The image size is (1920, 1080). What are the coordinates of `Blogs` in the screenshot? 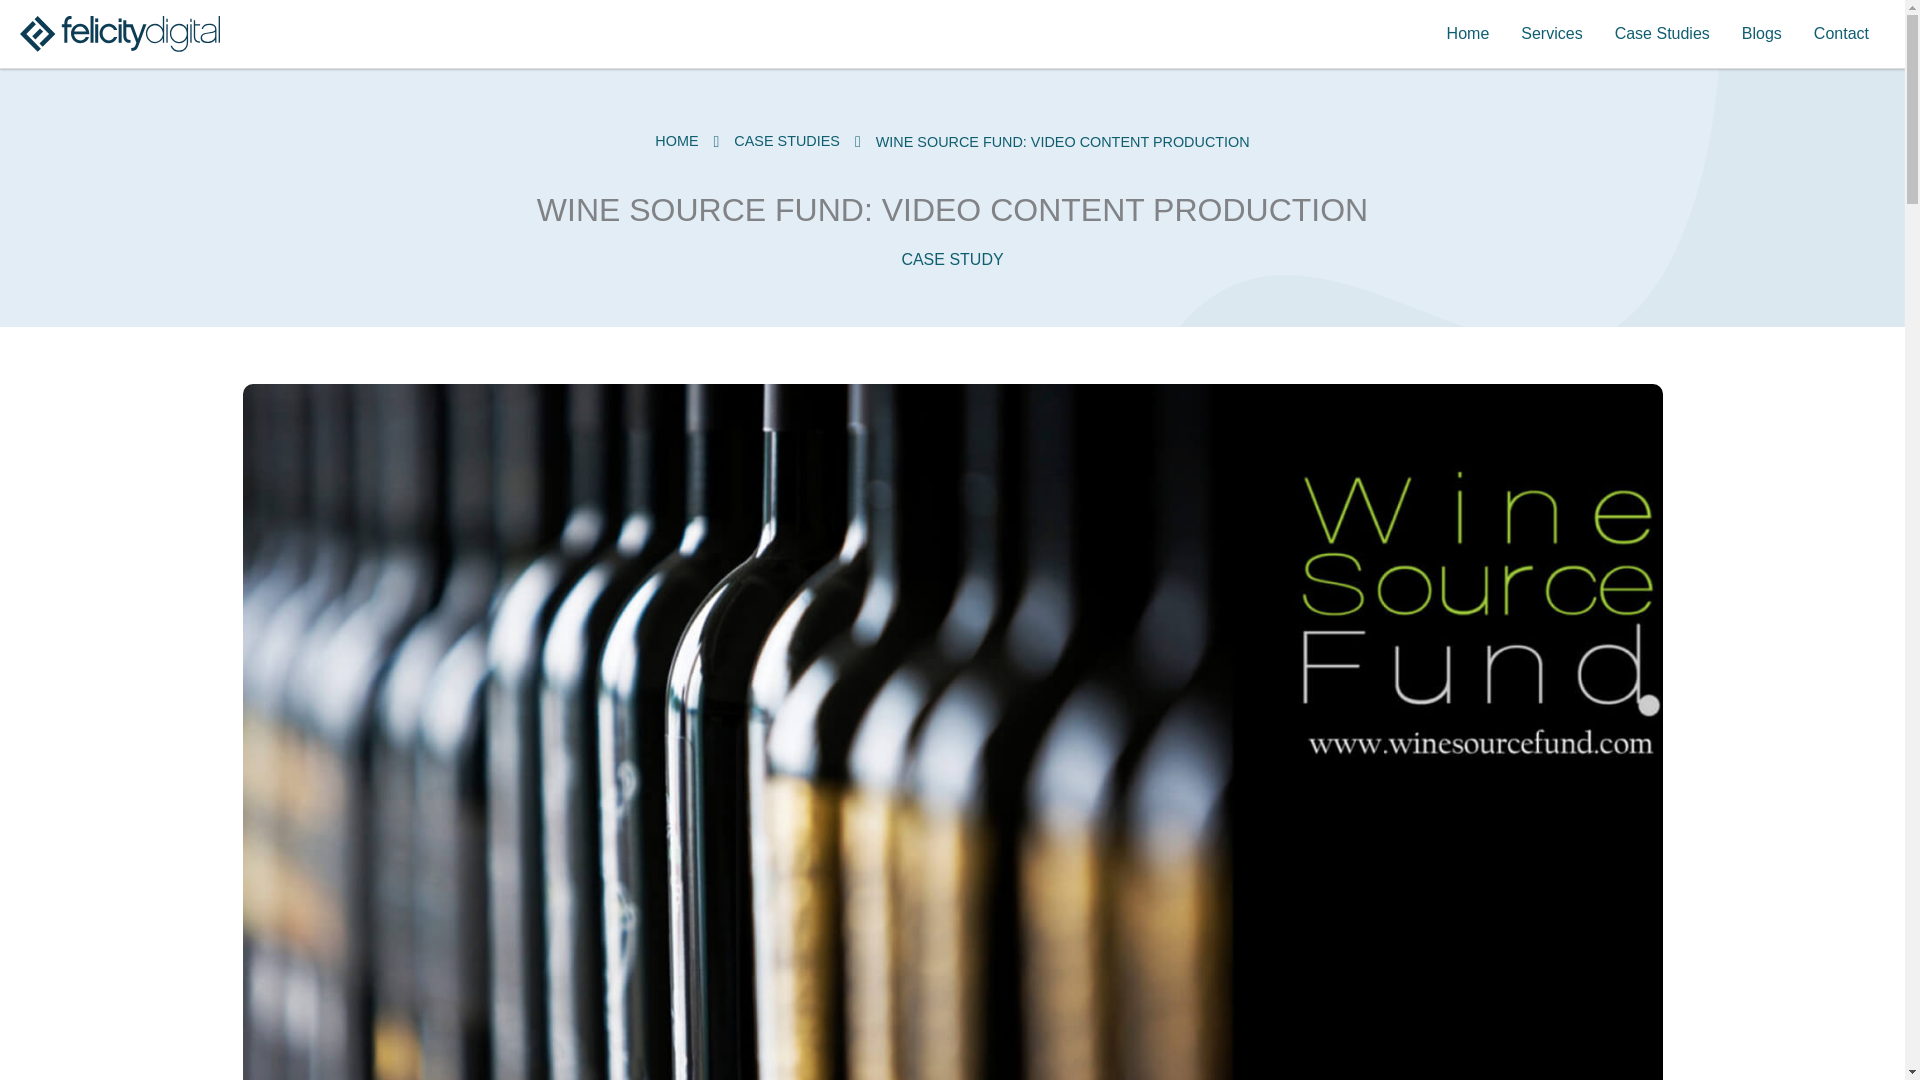 It's located at (1762, 34).